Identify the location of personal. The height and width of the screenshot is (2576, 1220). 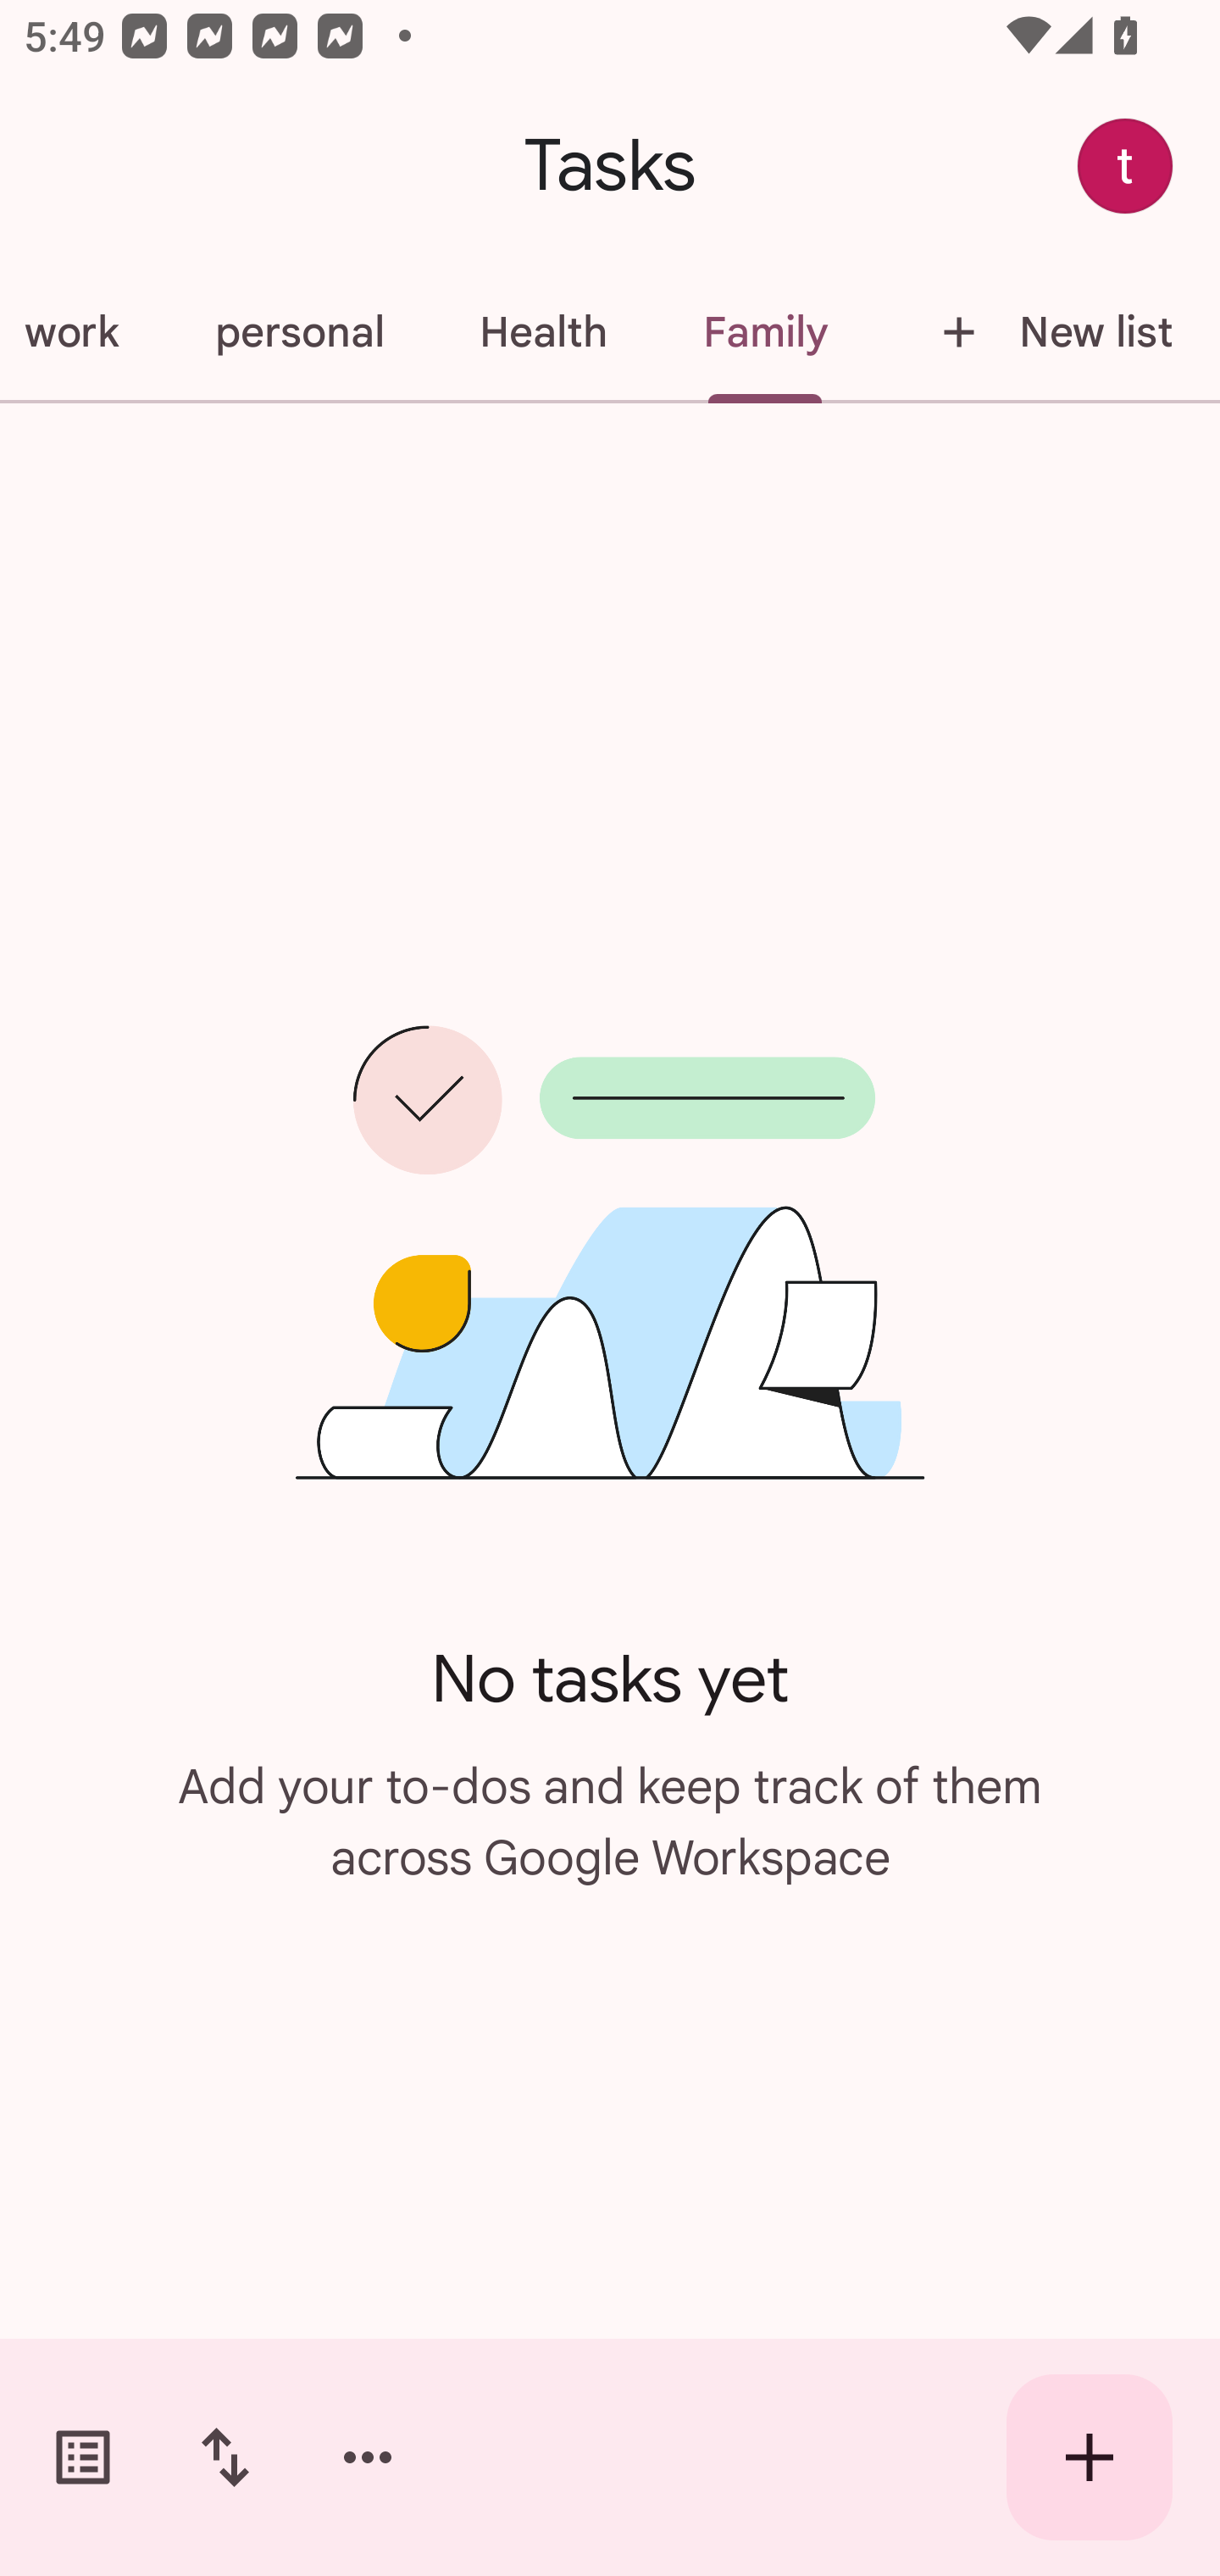
(298, 332).